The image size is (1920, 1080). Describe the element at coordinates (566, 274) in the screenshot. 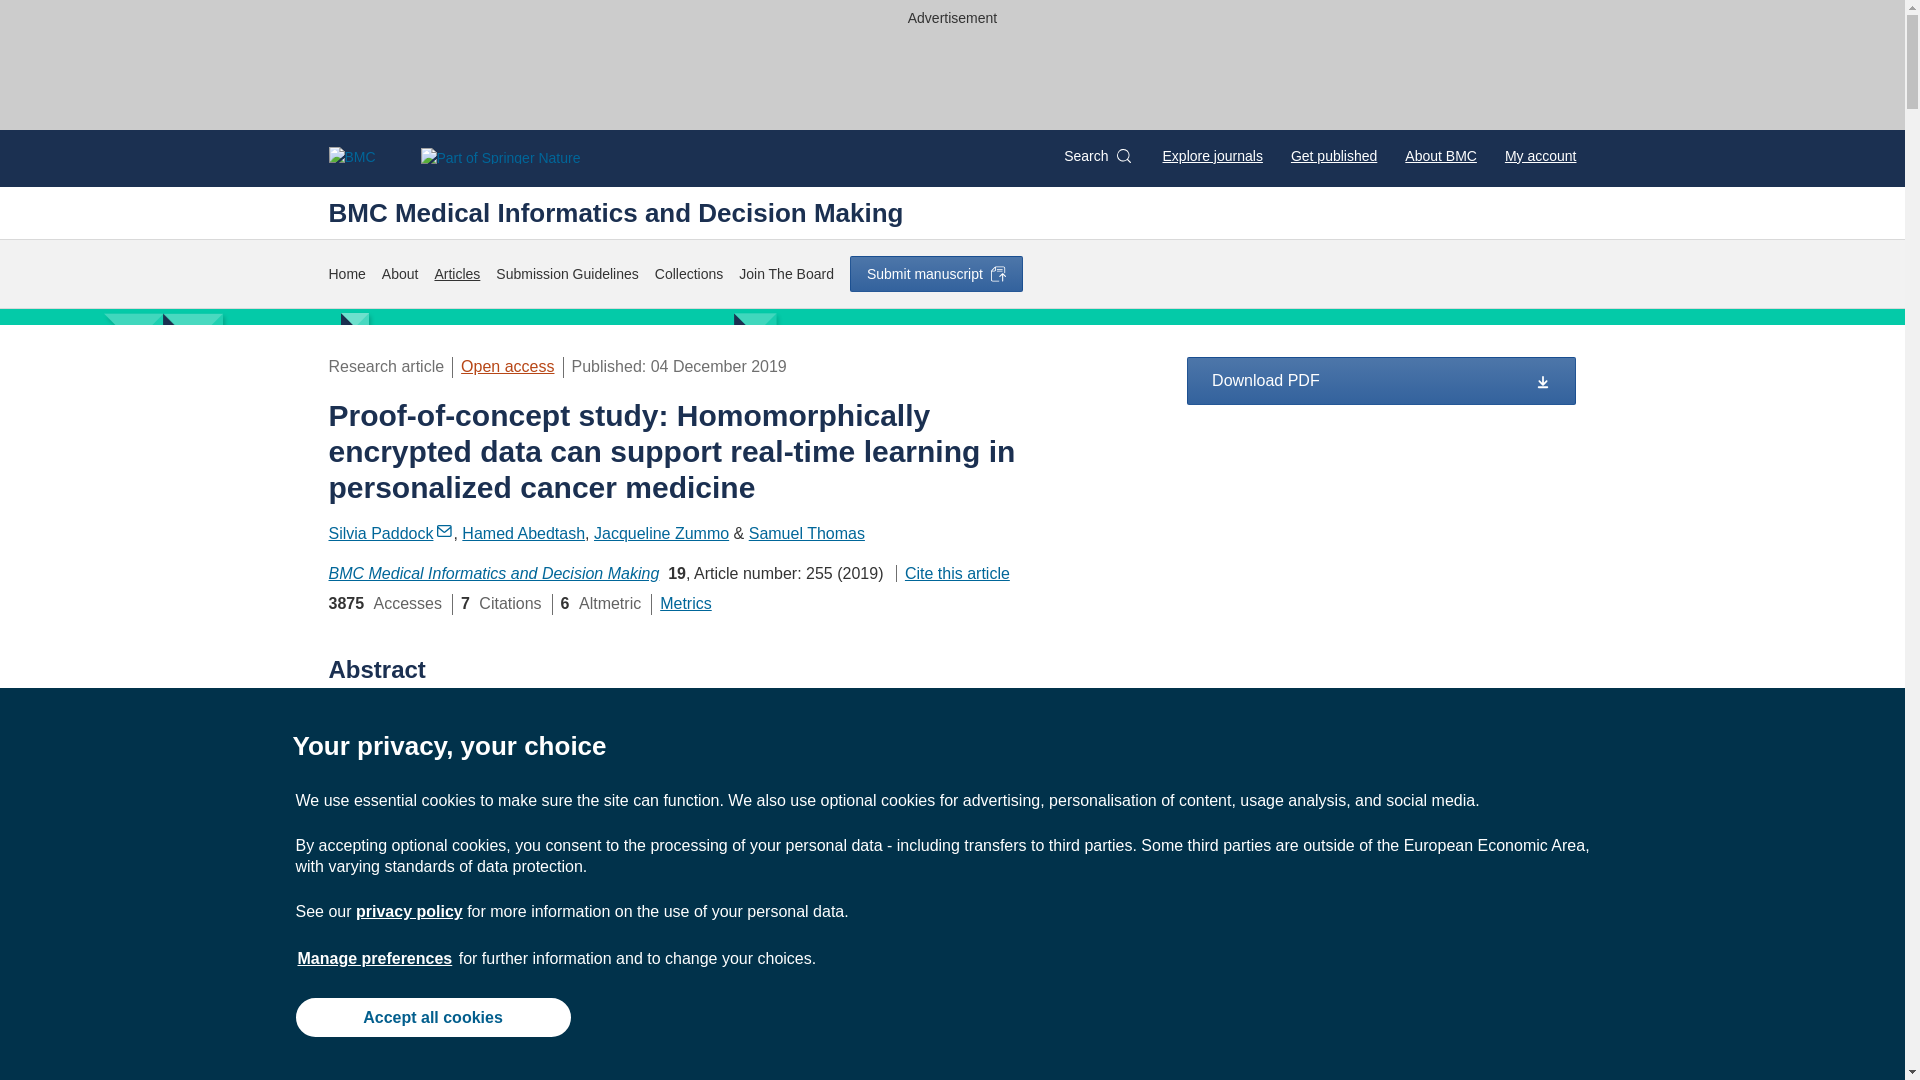

I see `Submission Guidelines` at that location.